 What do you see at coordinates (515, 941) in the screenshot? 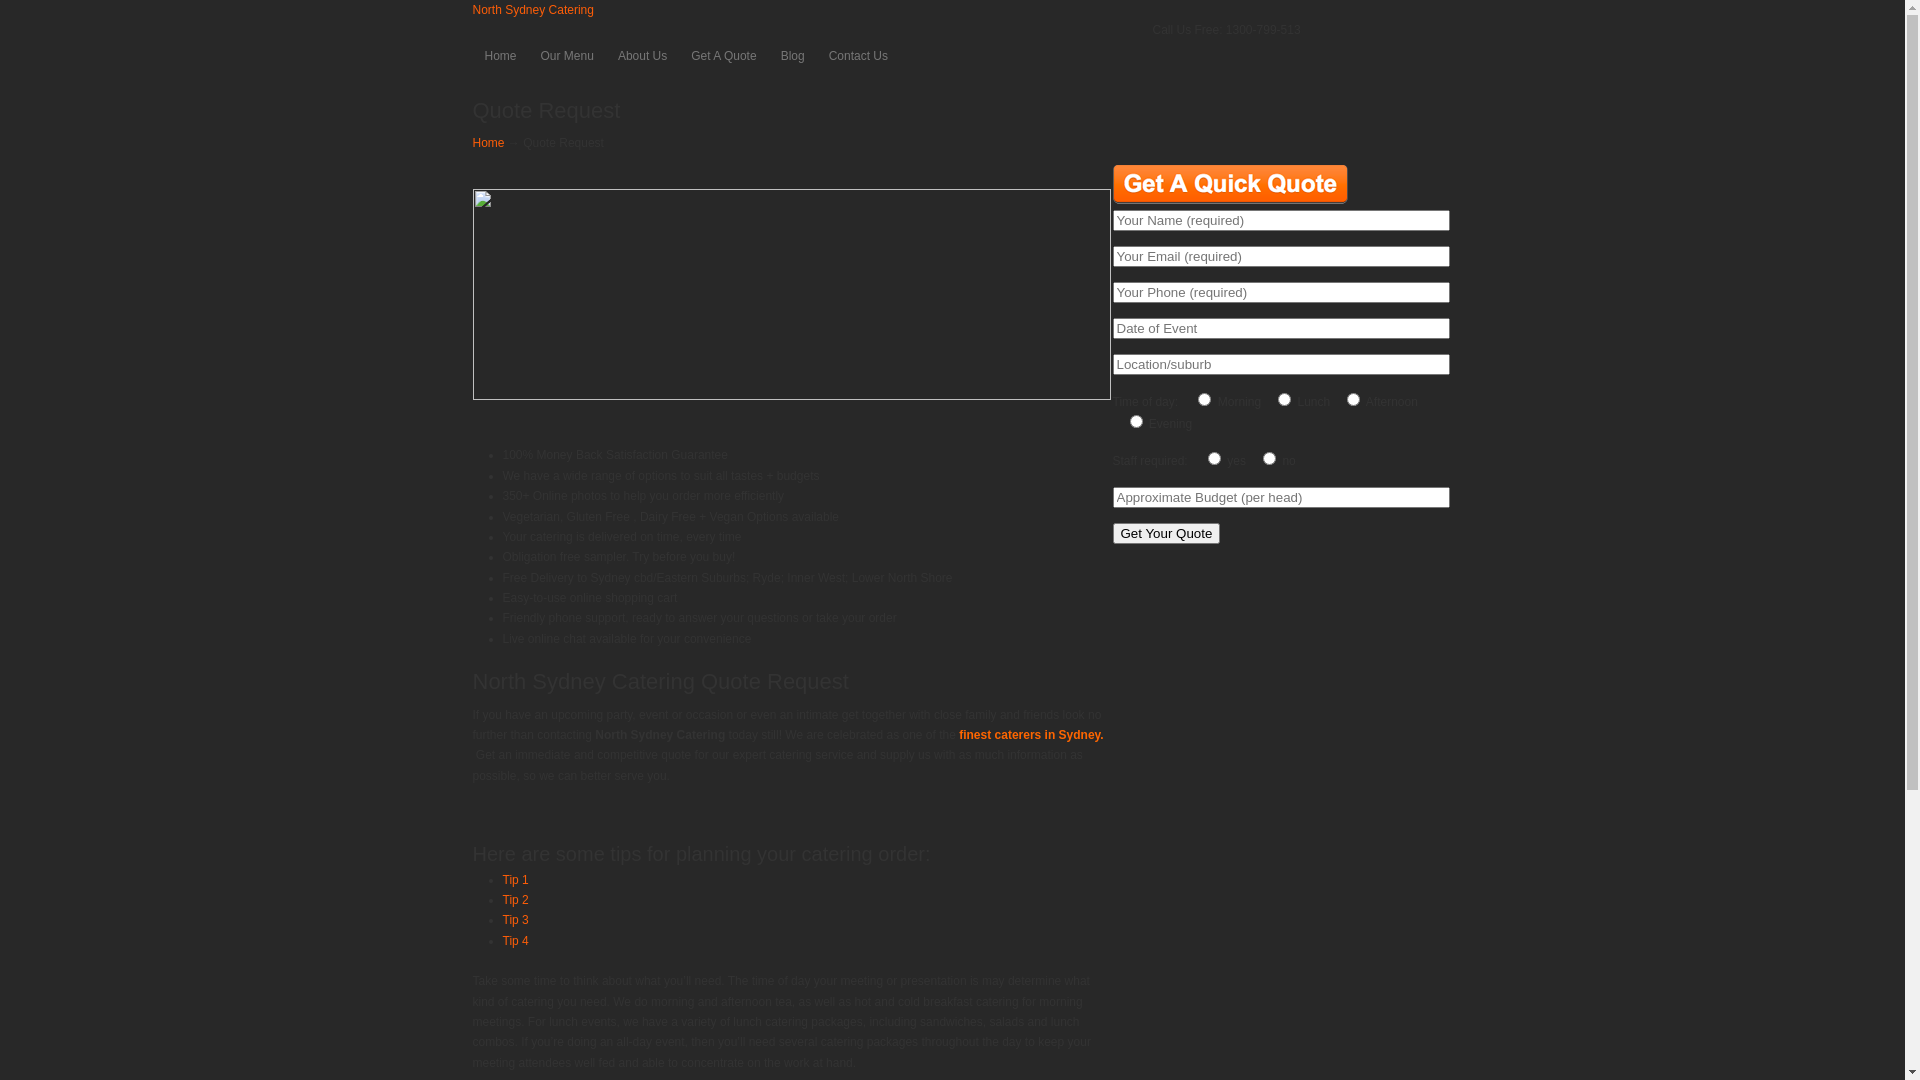
I see `Tip 4` at bounding box center [515, 941].